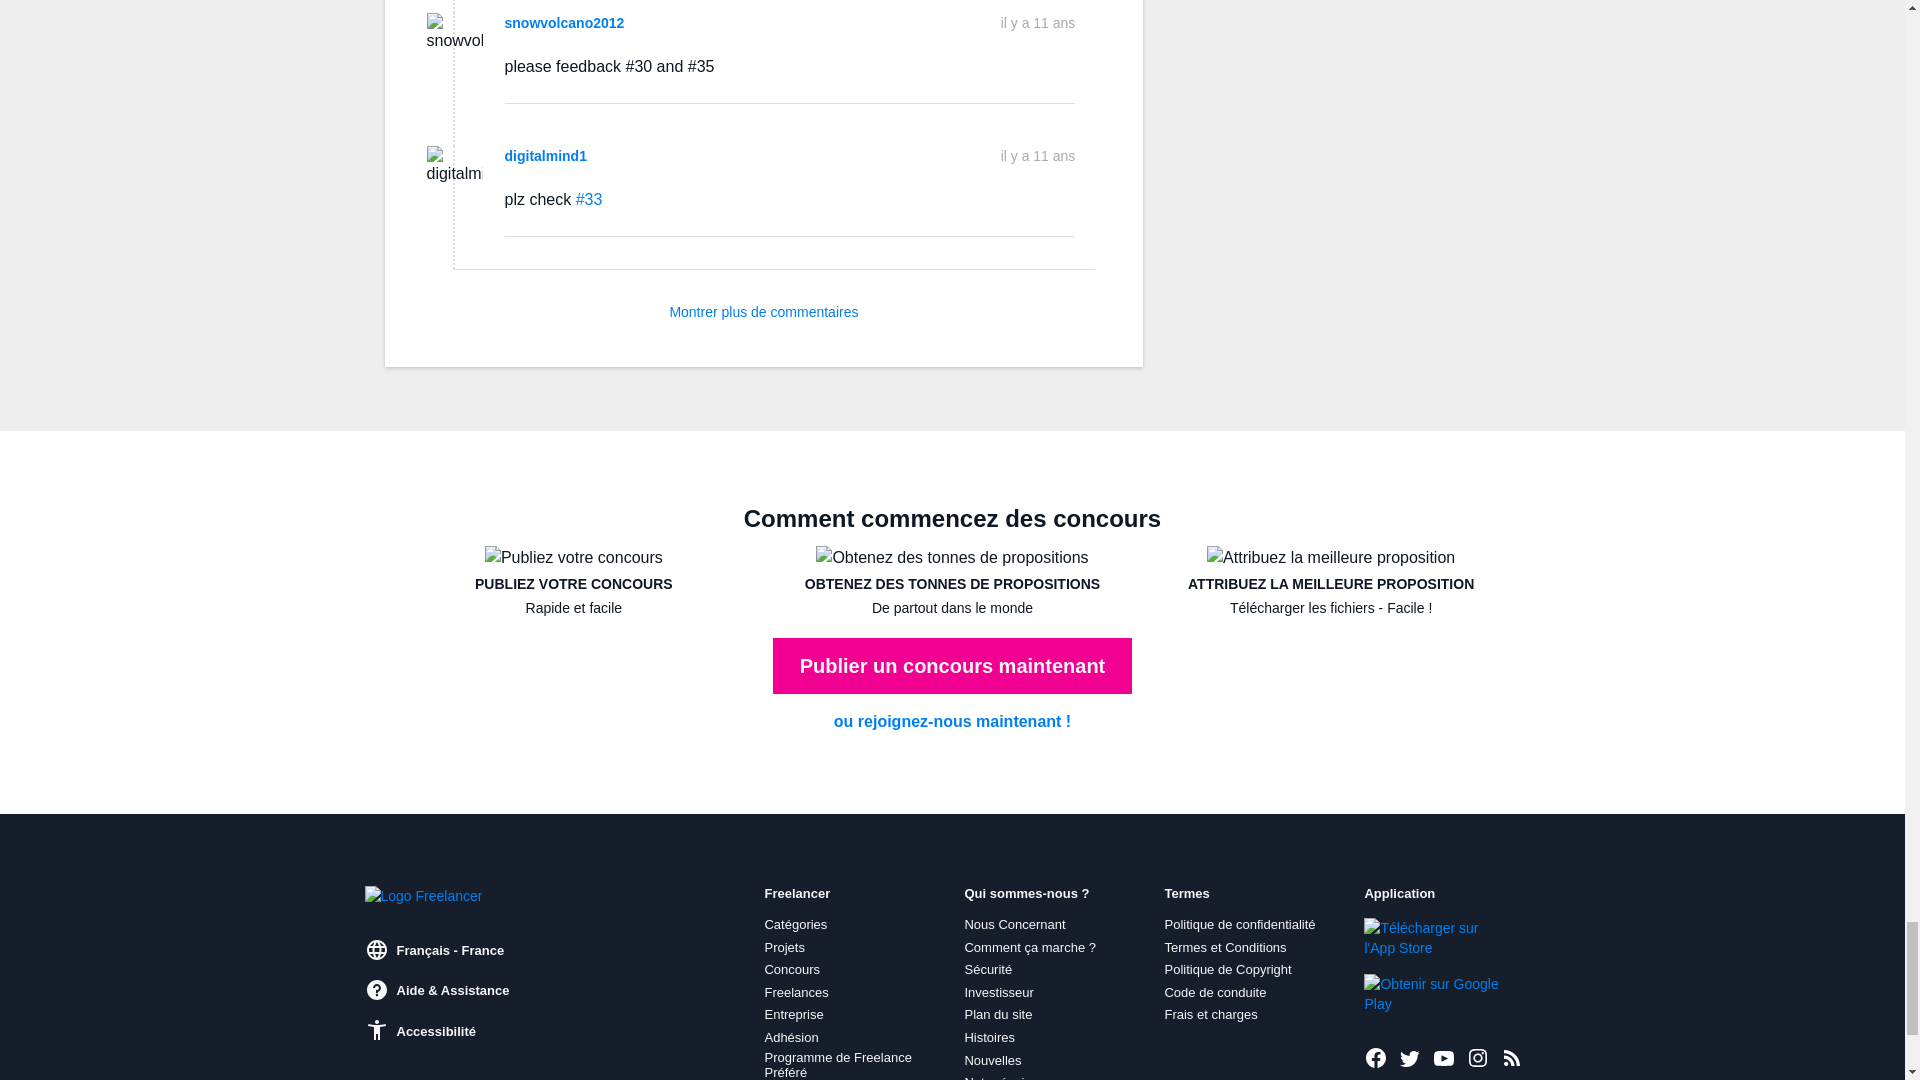 The image size is (1920, 1080). I want to click on Freelancer sur Instagram, so click(1478, 1058).